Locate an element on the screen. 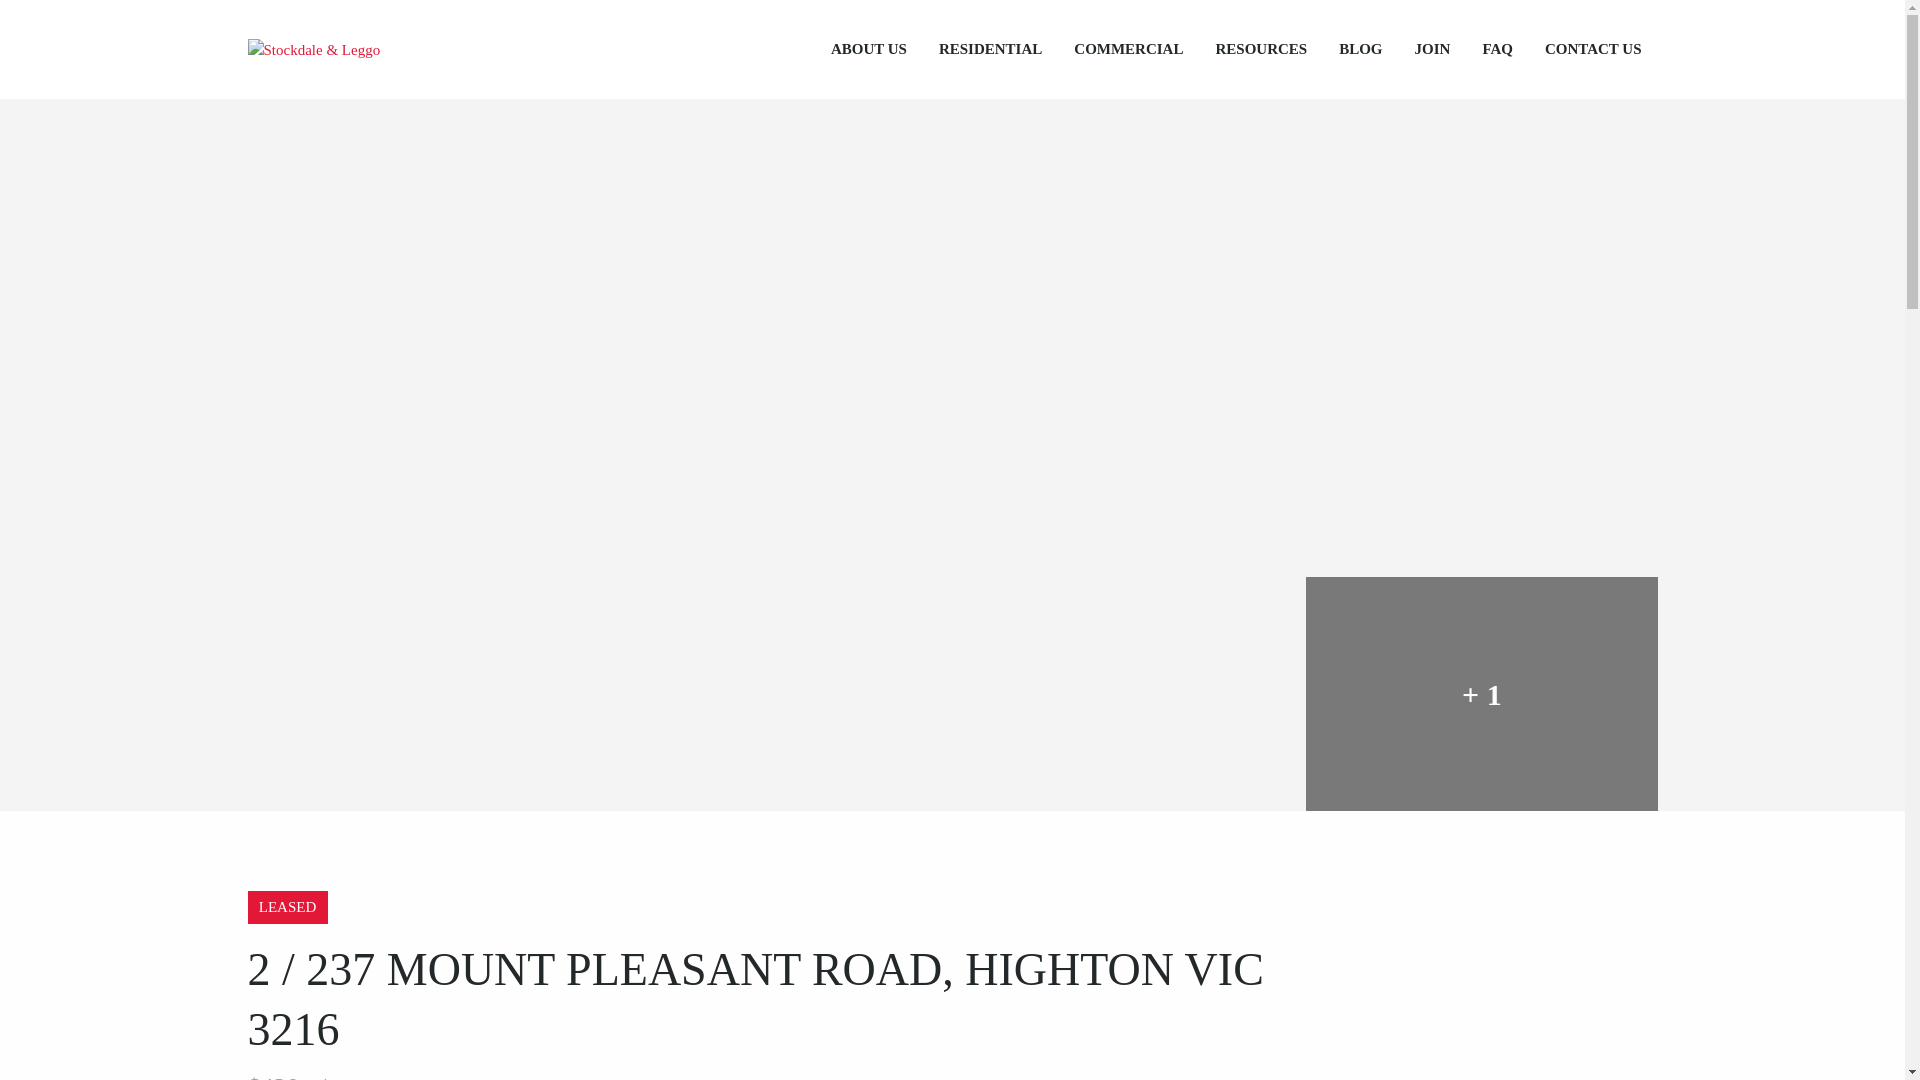 Image resolution: width=1920 pixels, height=1080 pixels. ABOUT US is located at coordinates (868, 50).